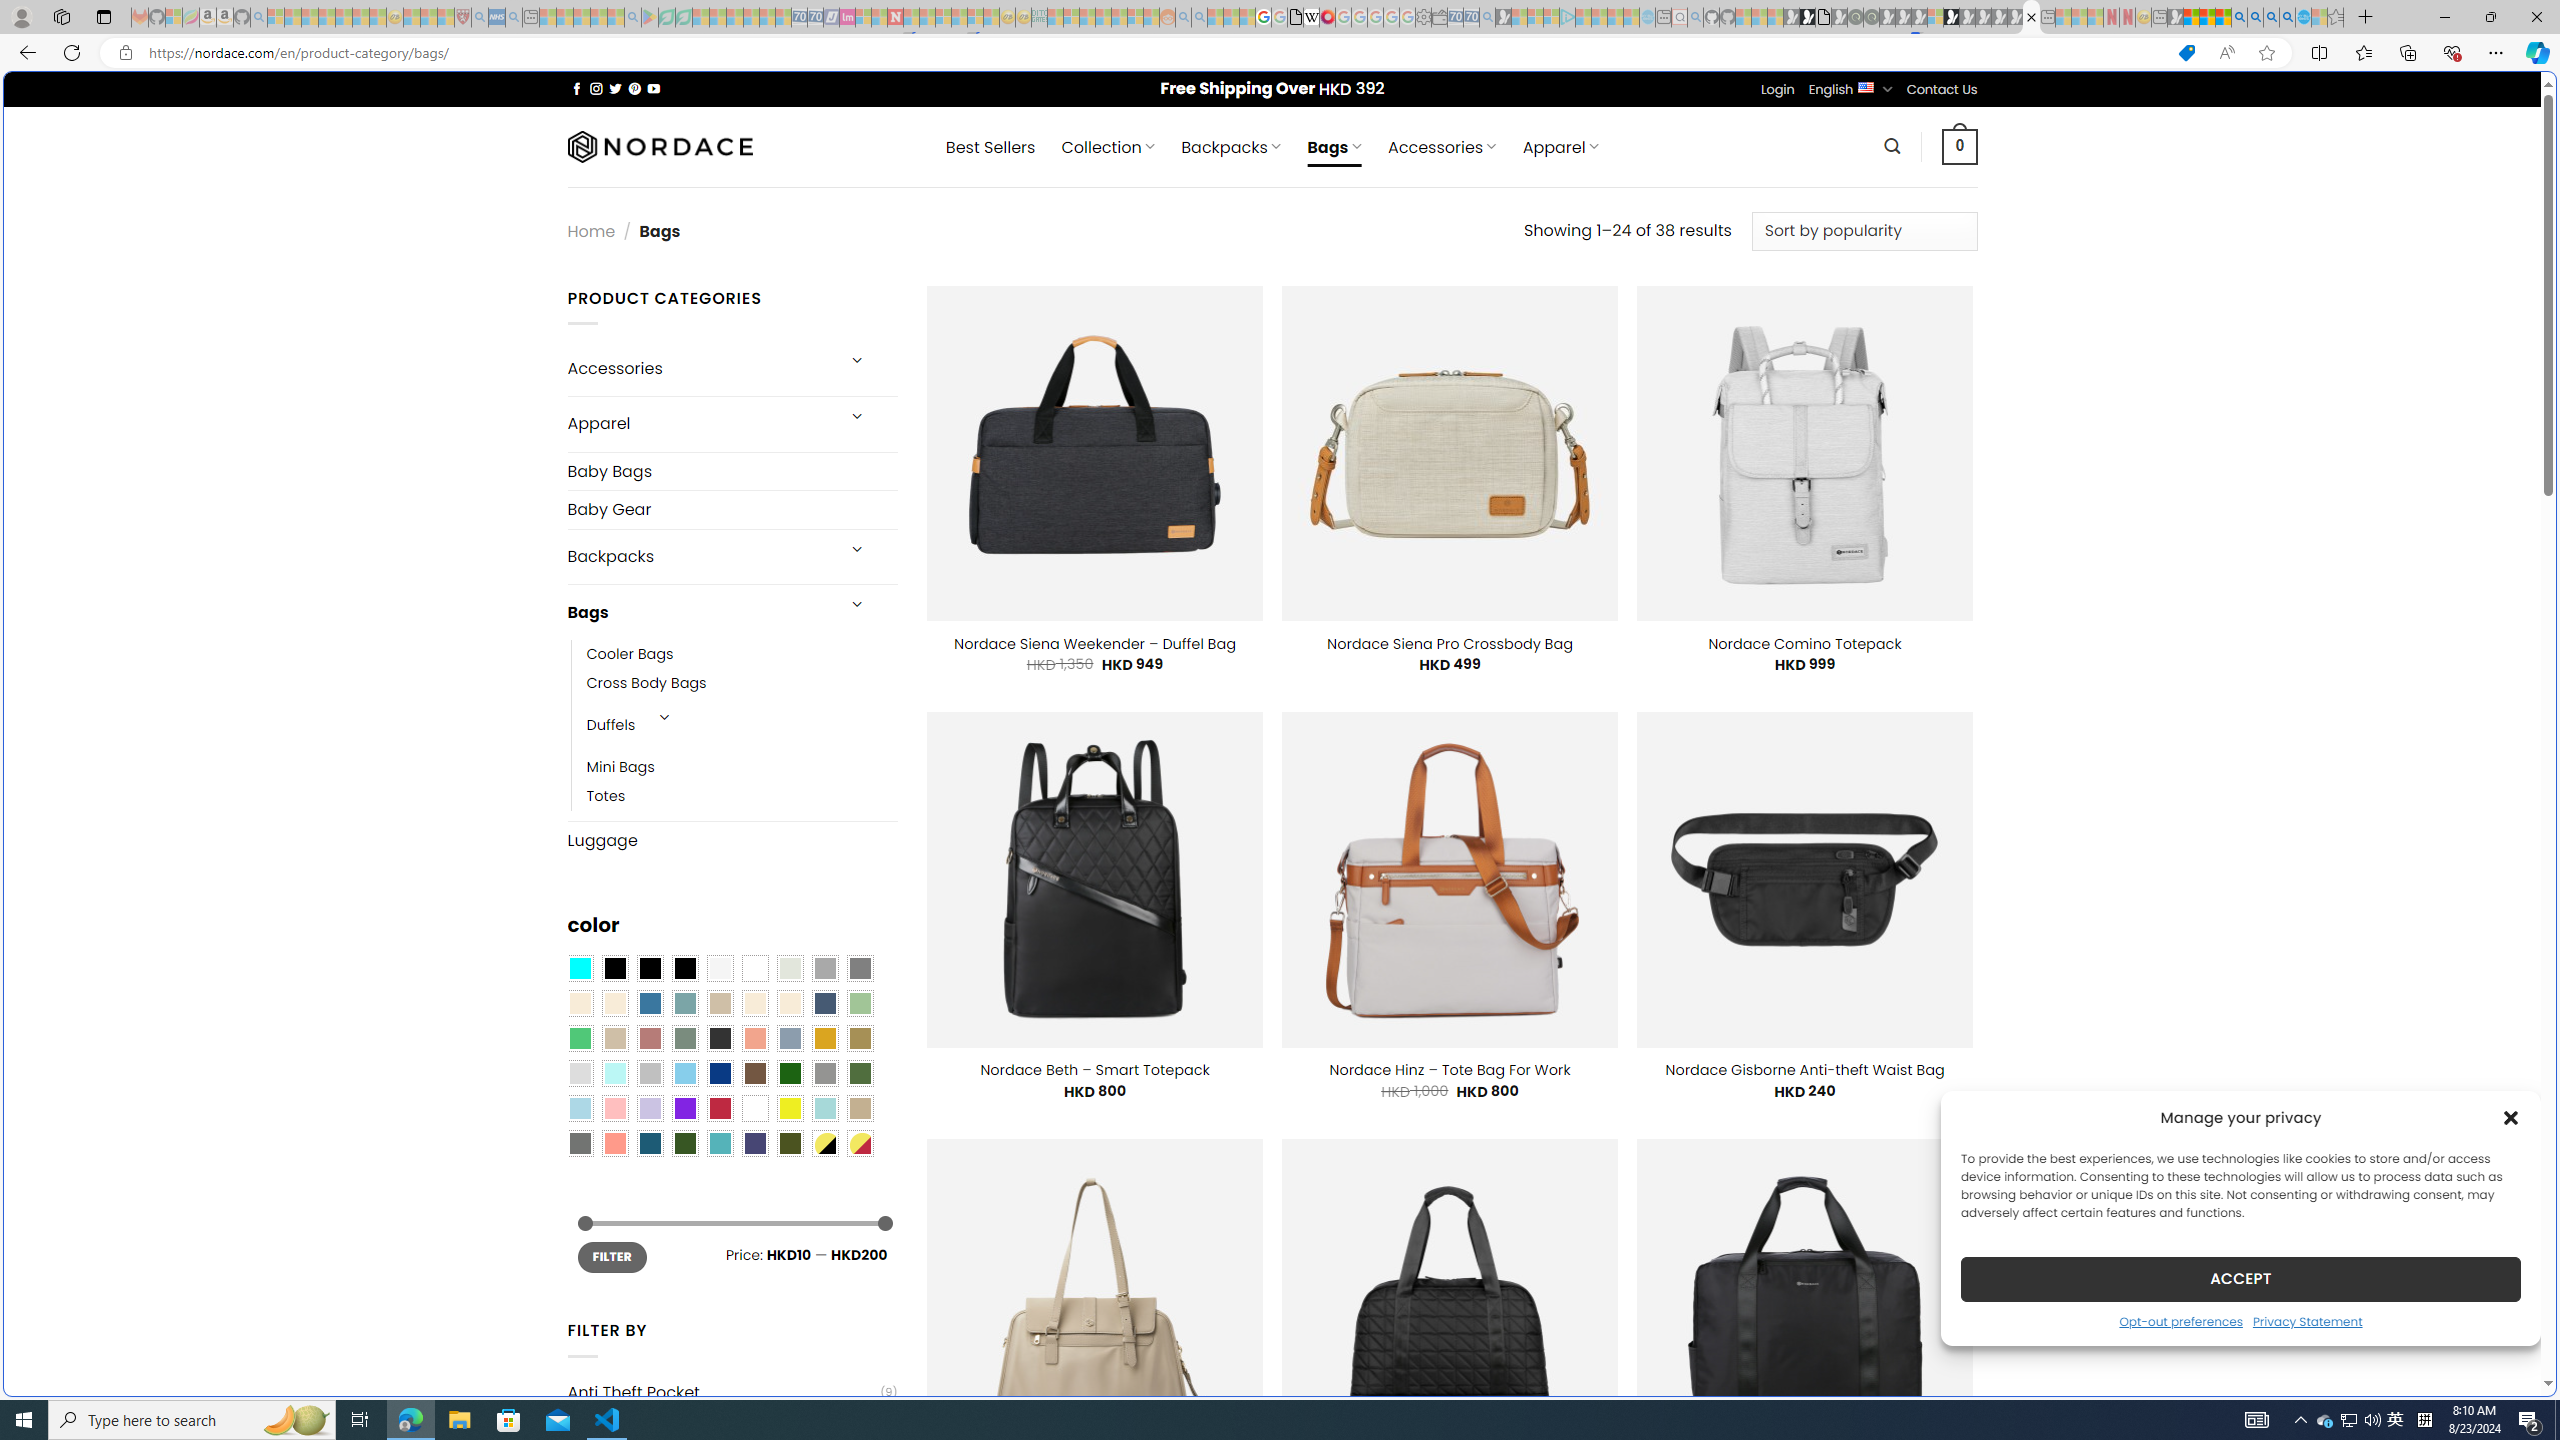 The image size is (2560, 1440). I want to click on Yellow-Red, so click(860, 1143).